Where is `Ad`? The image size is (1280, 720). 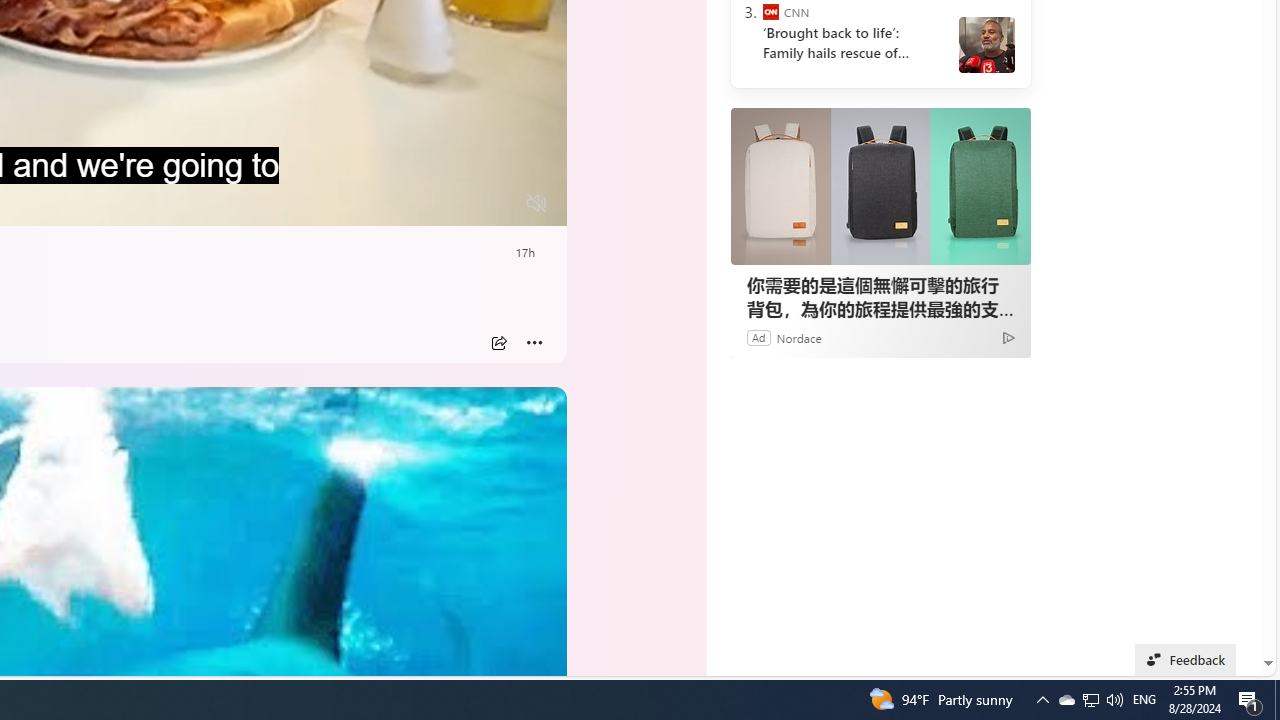 Ad is located at coordinates (758, 338).